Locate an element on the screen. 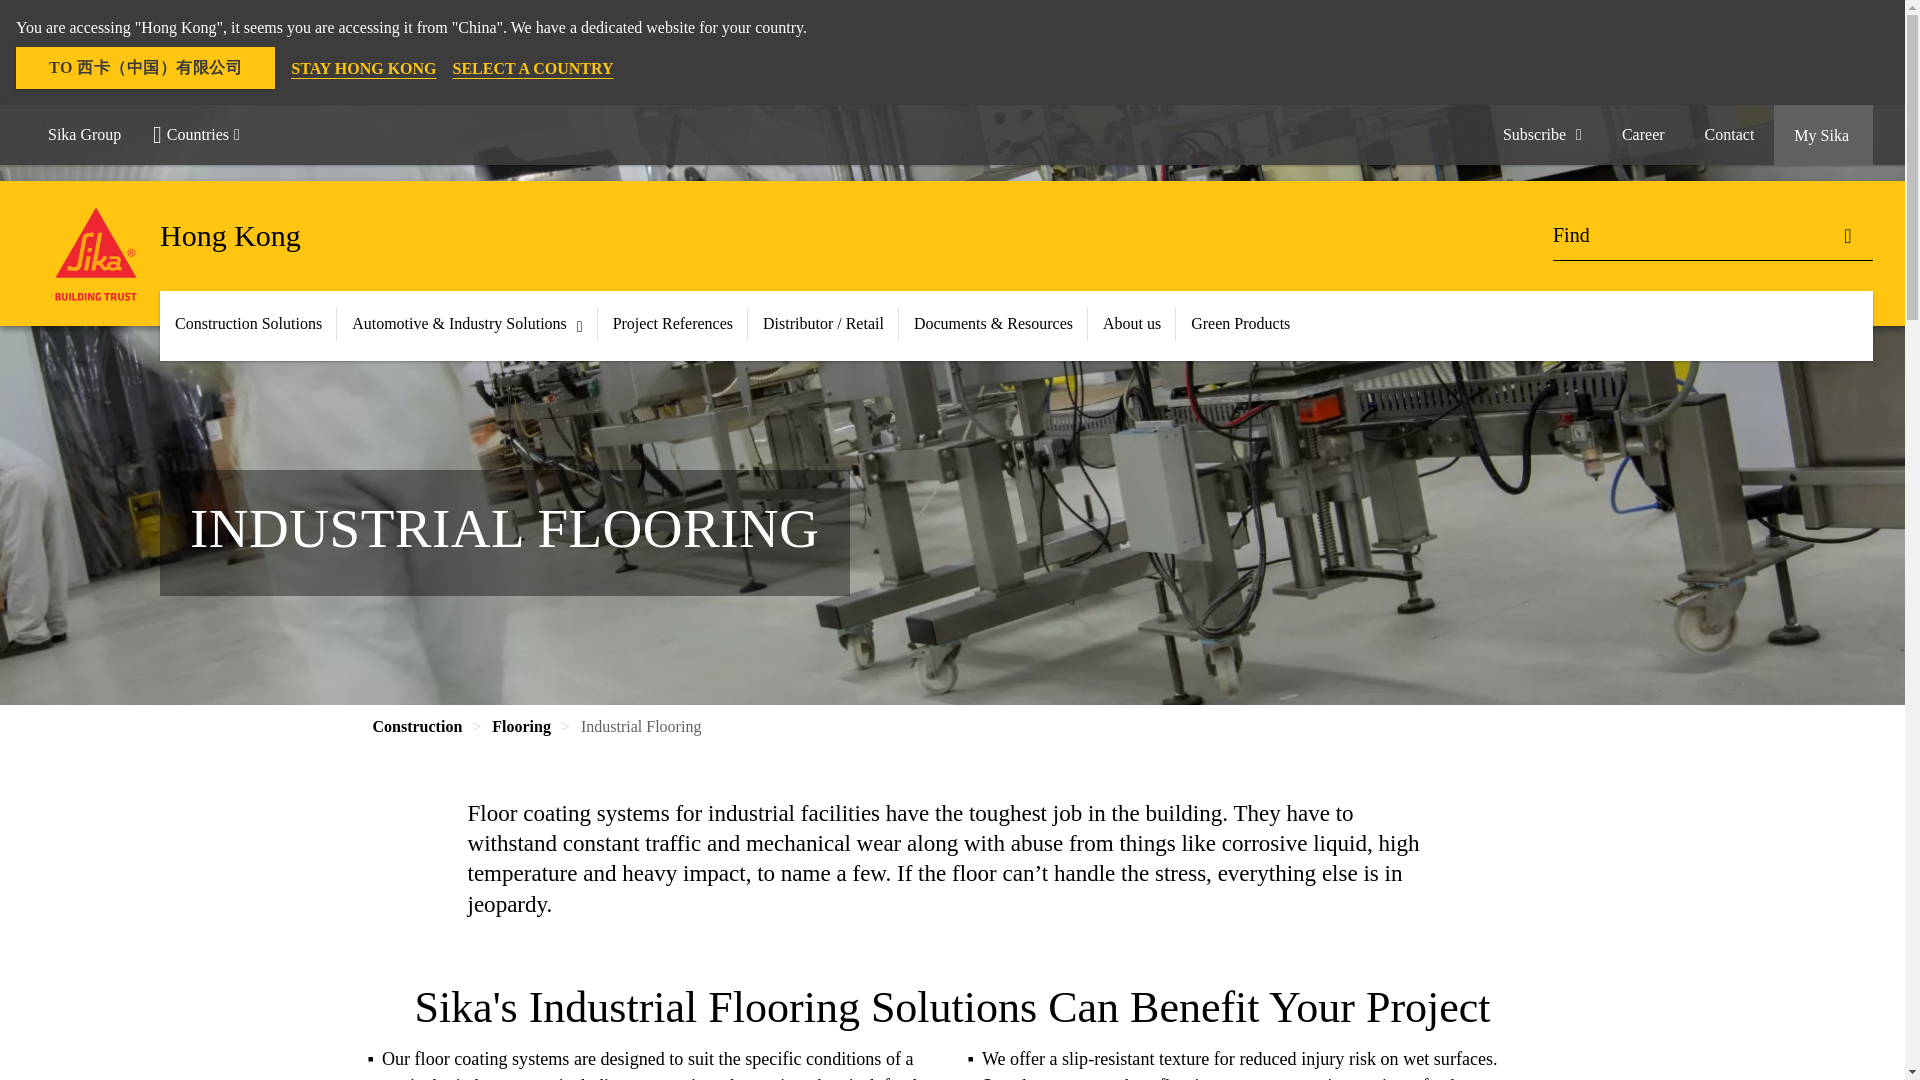  STAY HONG KONG is located at coordinates (363, 68).